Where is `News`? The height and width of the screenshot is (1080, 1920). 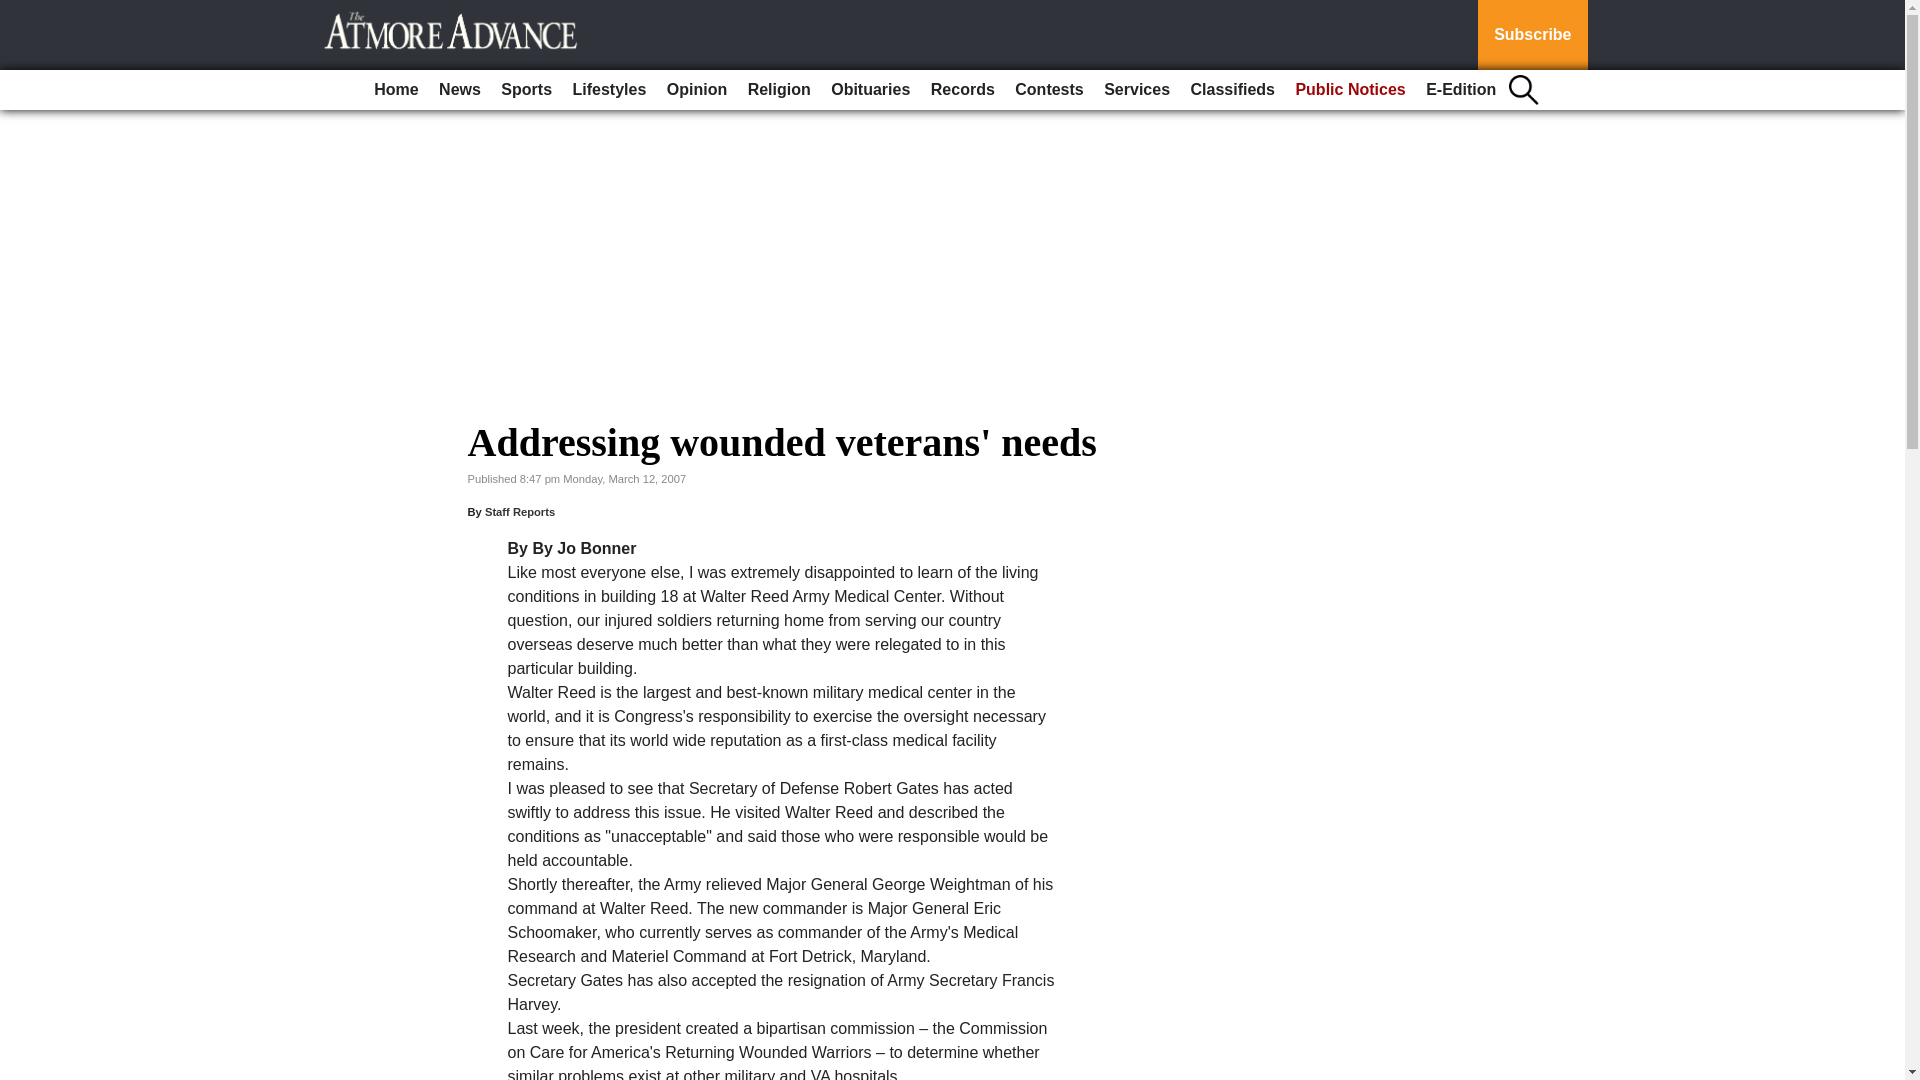 News is located at coordinates (460, 90).